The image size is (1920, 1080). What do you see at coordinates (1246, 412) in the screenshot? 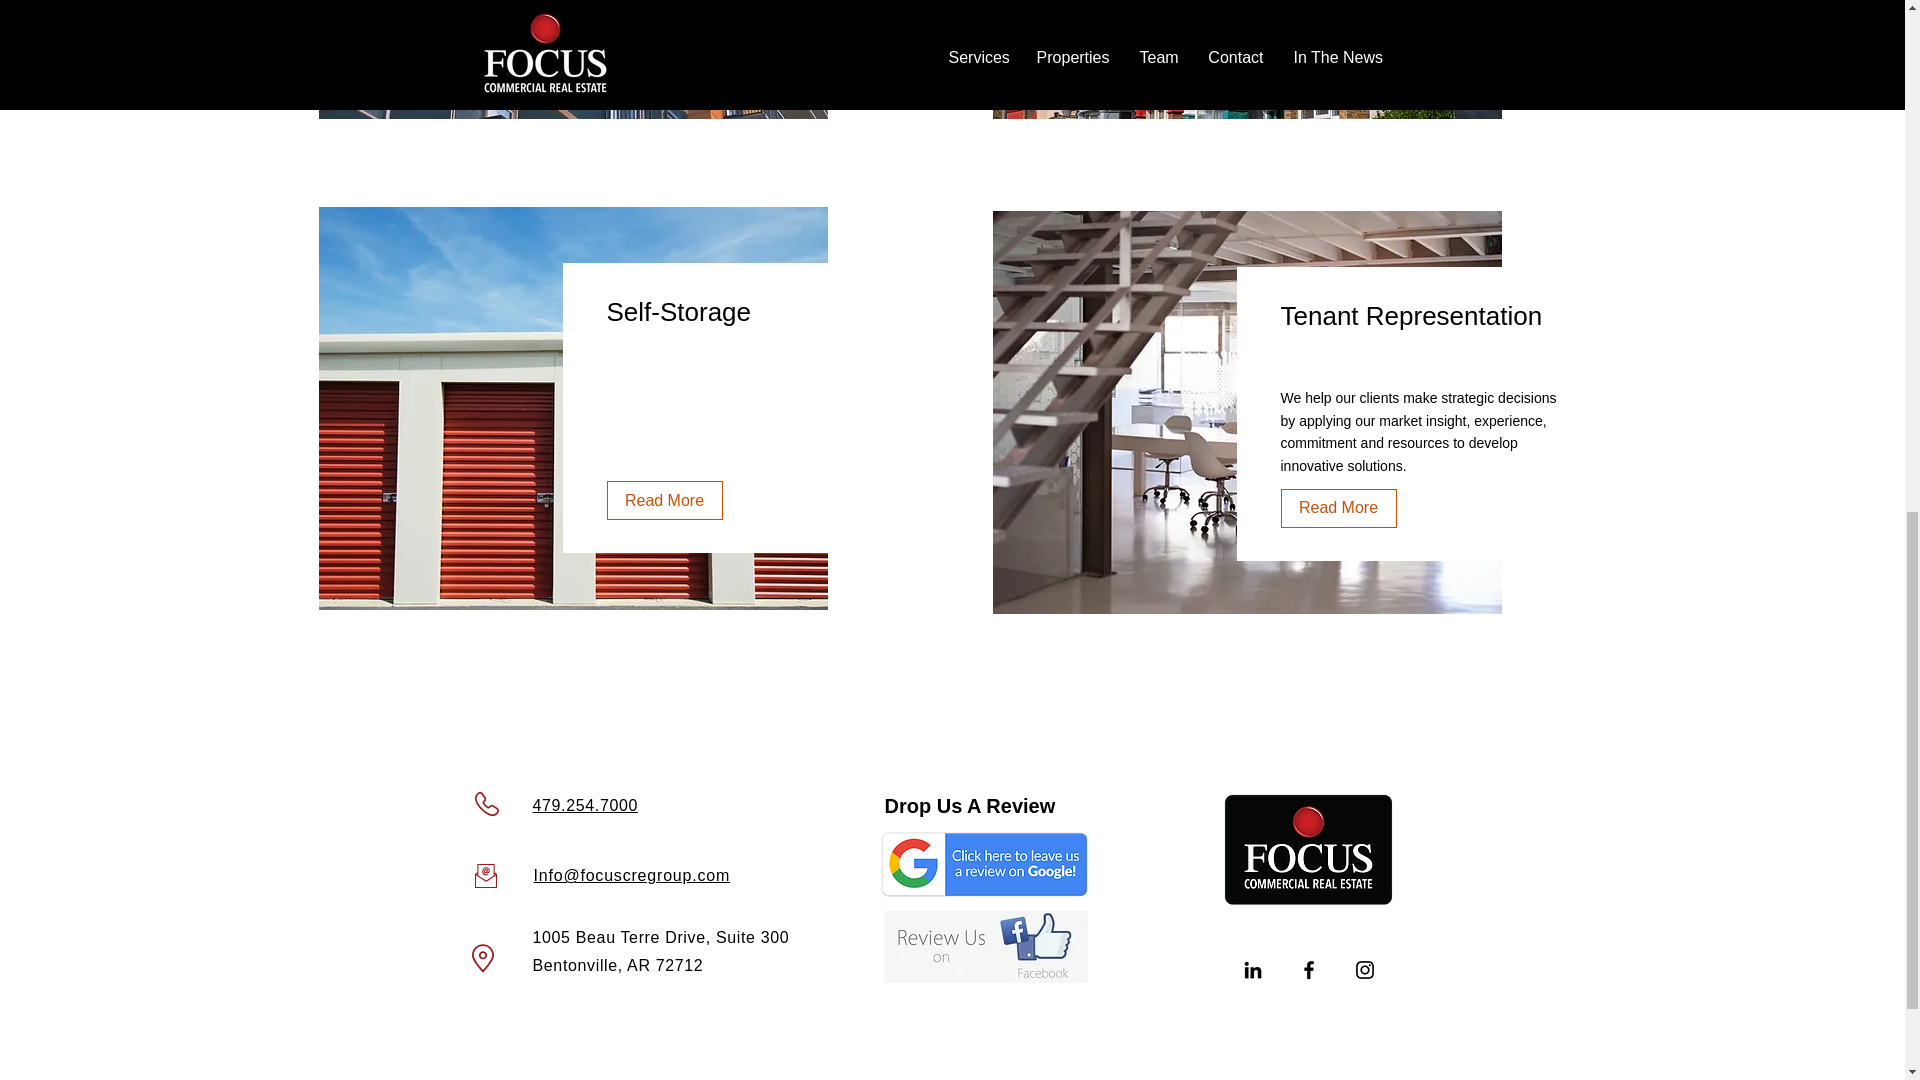
I see `office space.jpg` at bounding box center [1246, 412].